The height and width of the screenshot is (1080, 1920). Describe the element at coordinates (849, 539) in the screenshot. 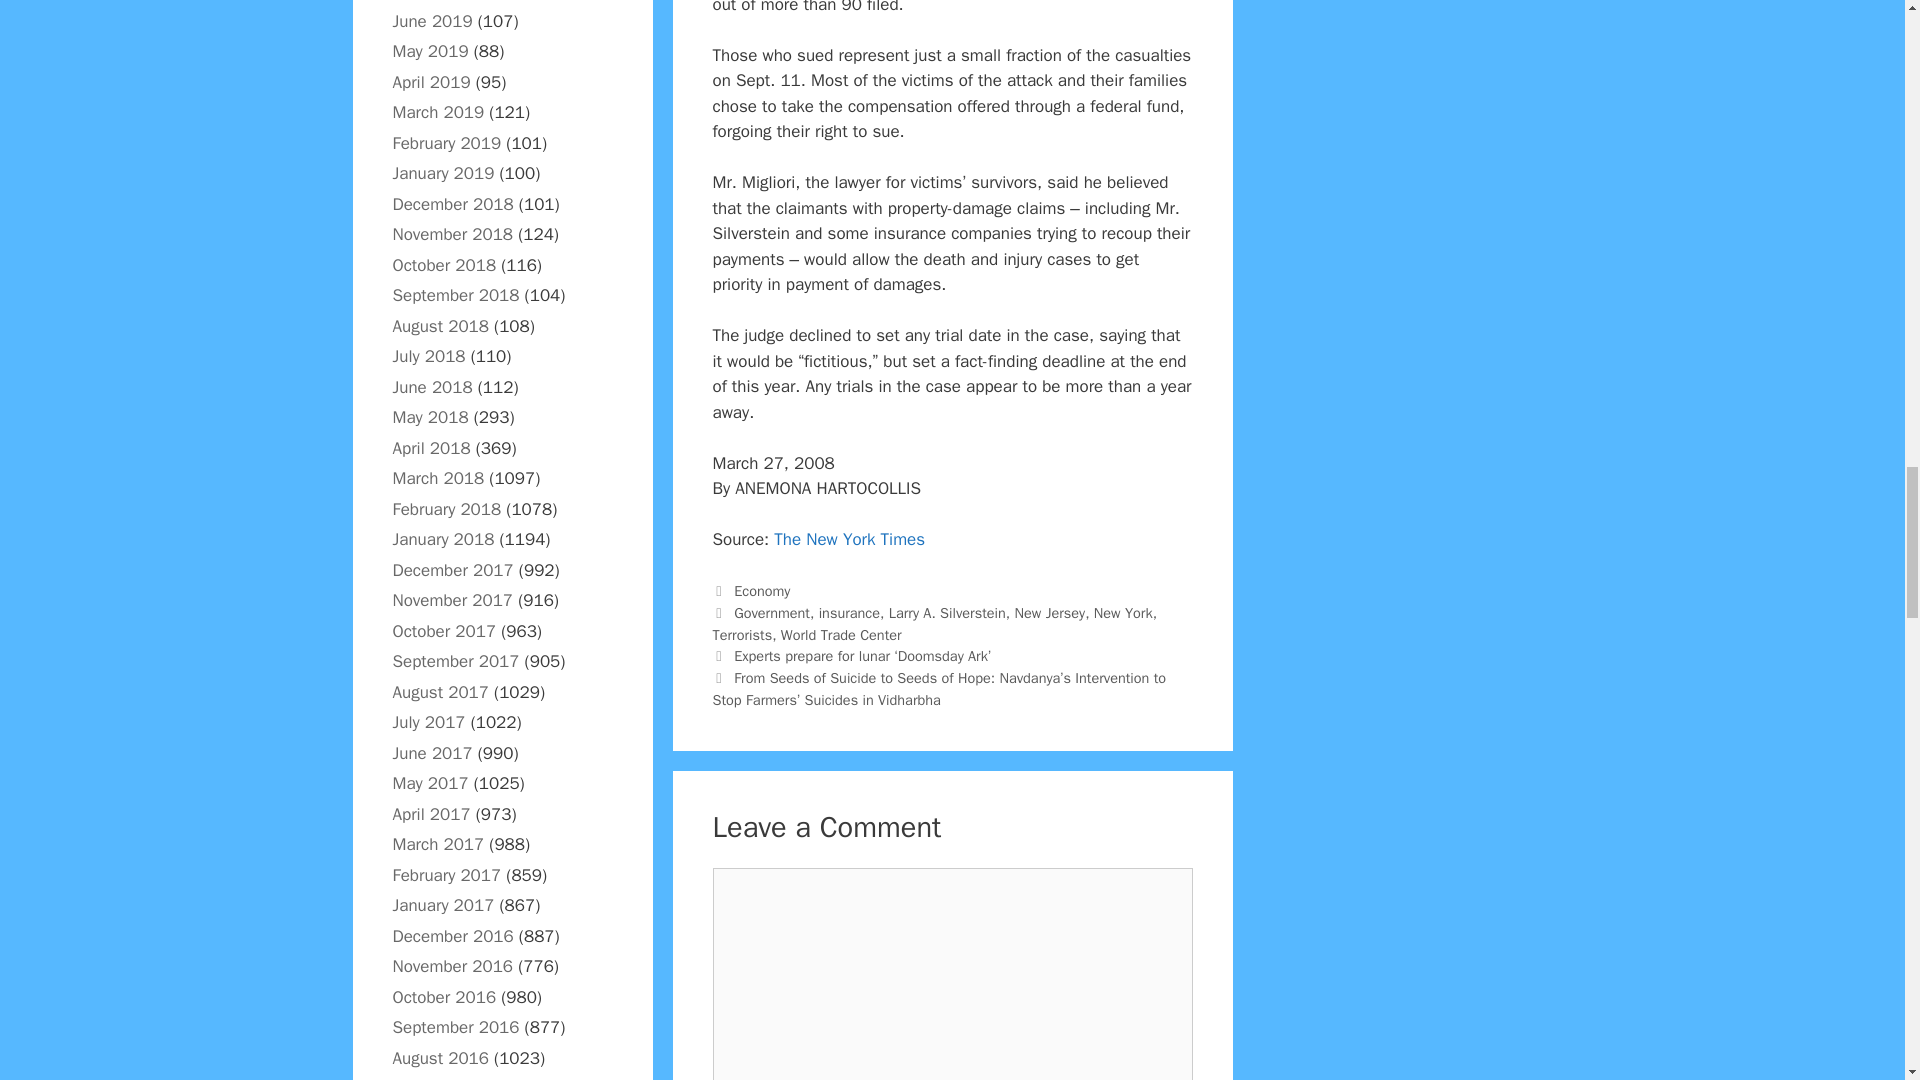

I see `The New York Times` at that location.